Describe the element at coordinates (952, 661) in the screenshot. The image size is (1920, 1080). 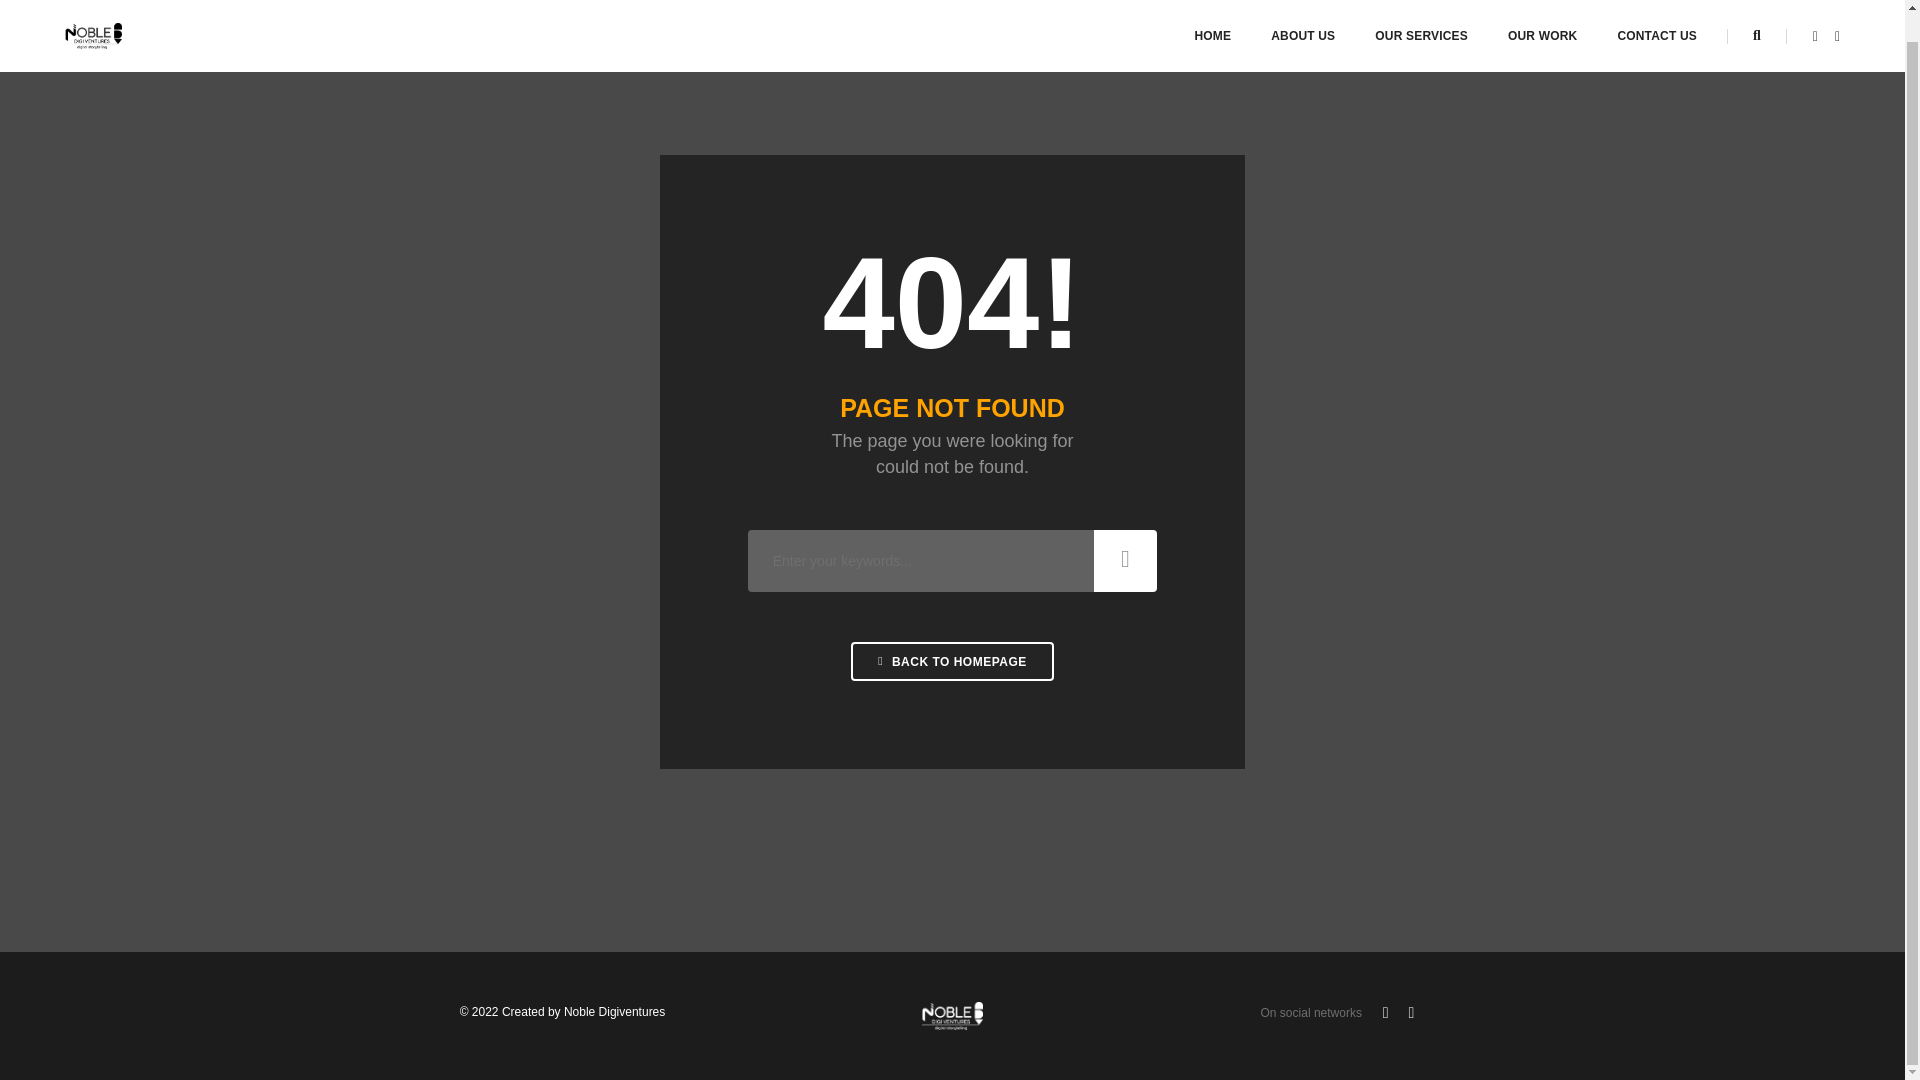
I see ` BACK TO HOMEPAGE` at that location.